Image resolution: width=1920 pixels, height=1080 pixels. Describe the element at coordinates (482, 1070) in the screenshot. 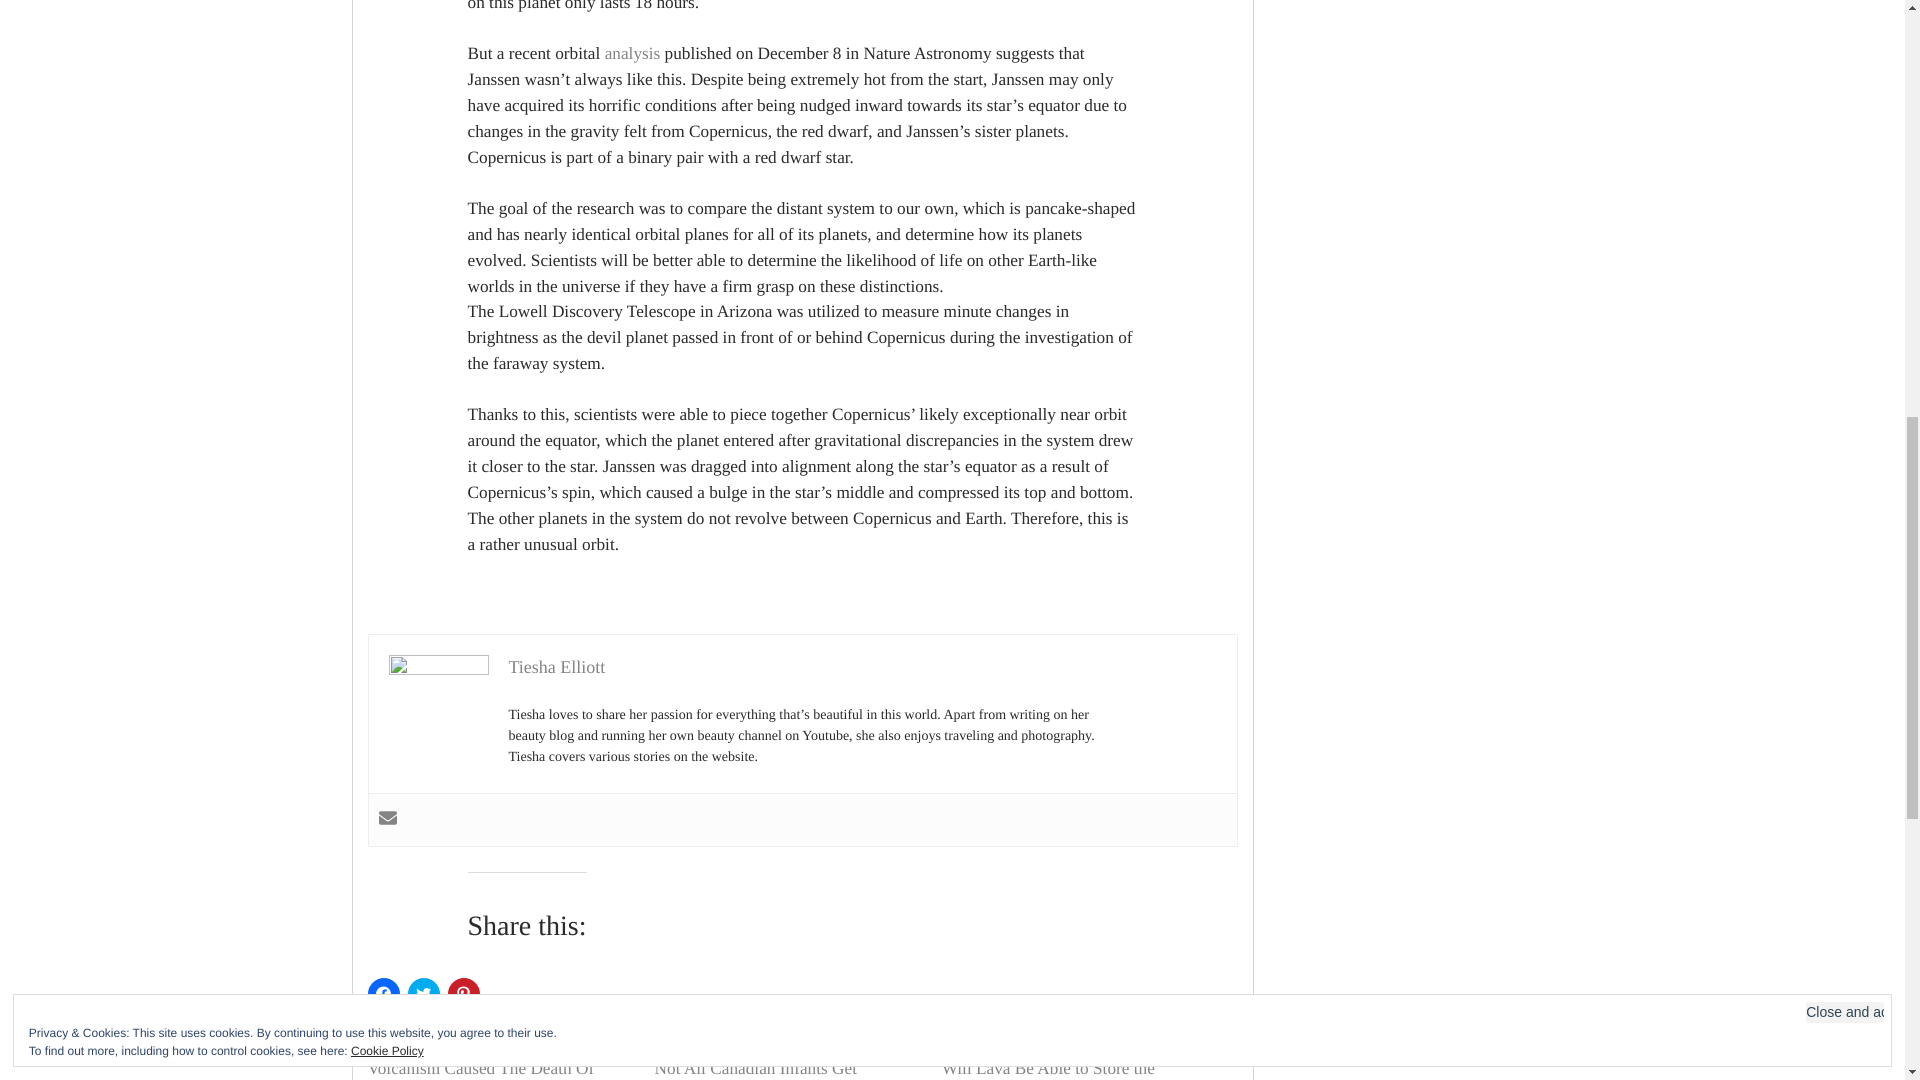

I see `Volcanism Caused The Death Of Planet Venus` at that location.